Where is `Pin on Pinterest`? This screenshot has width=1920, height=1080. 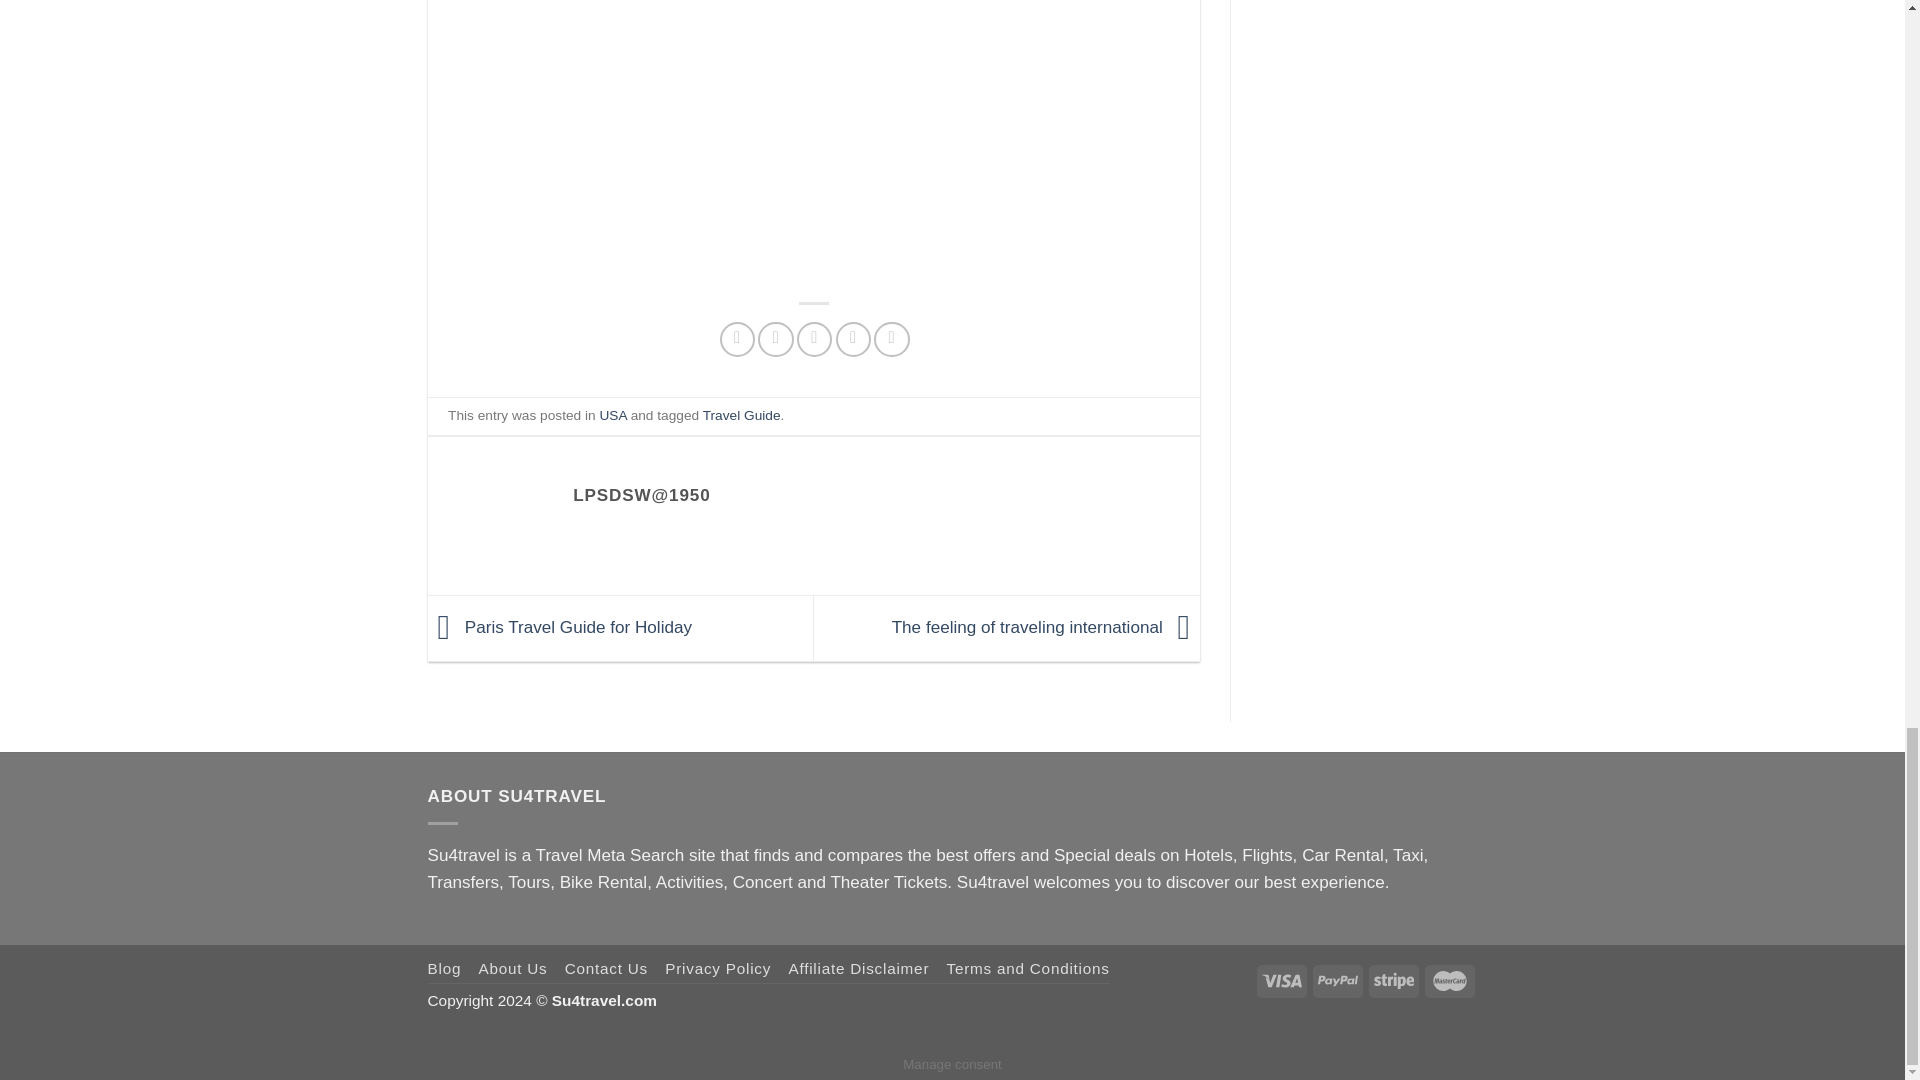
Pin on Pinterest is located at coordinates (853, 339).